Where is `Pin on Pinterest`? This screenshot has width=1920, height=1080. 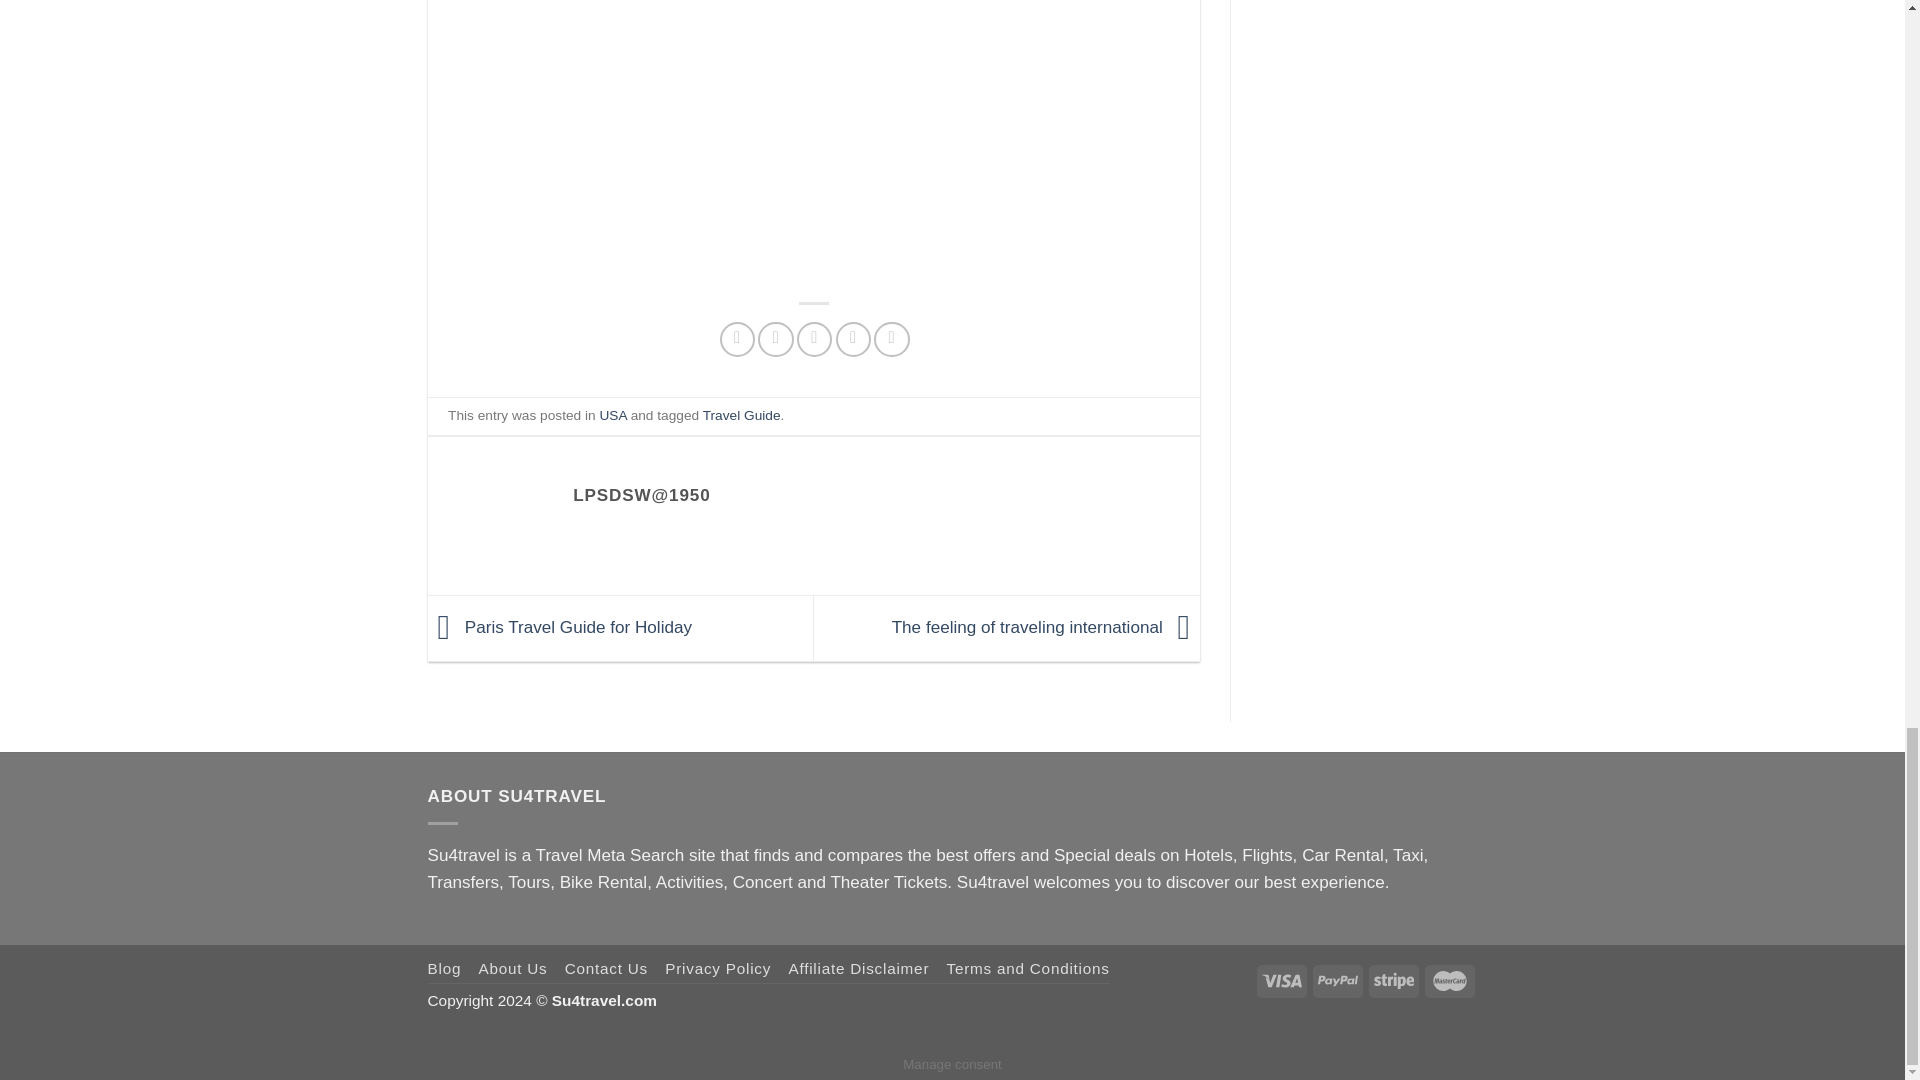
Pin on Pinterest is located at coordinates (853, 339).